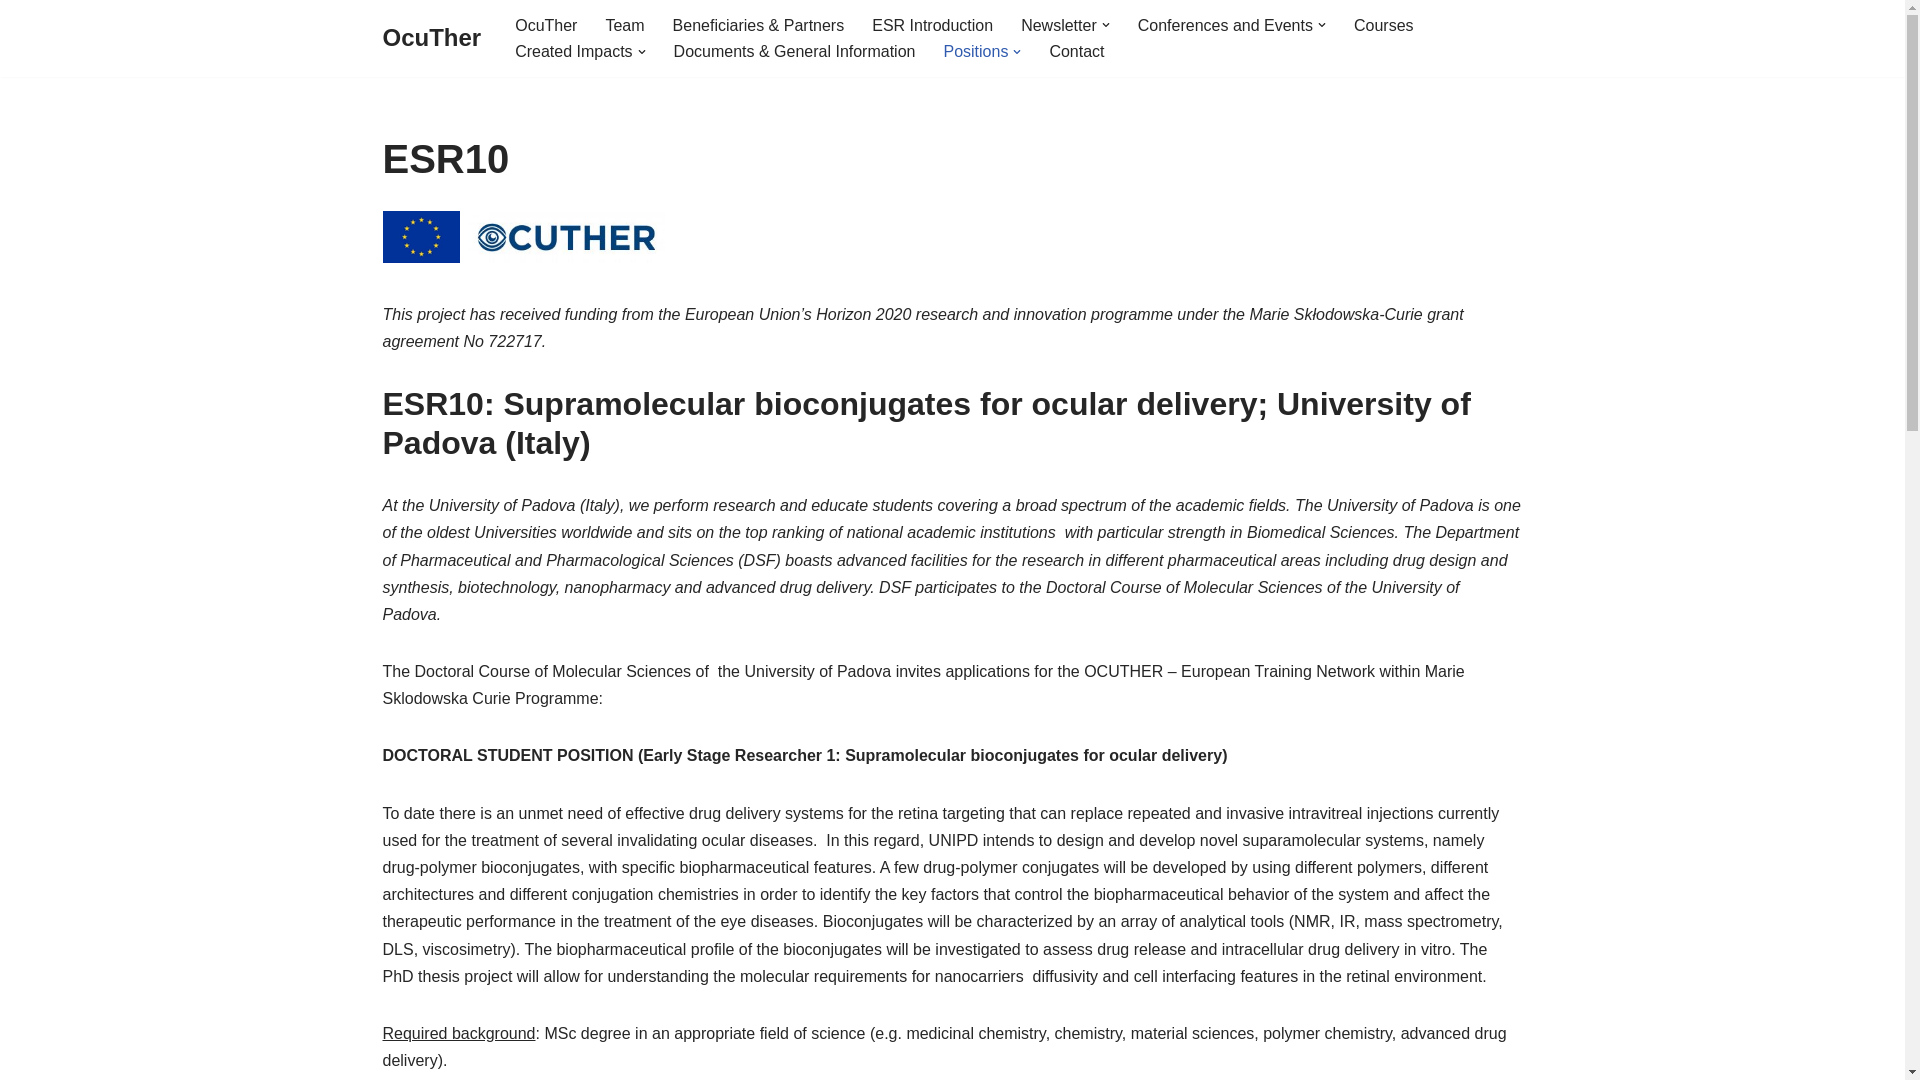 Image resolution: width=1920 pixels, height=1080 pixels. What do you see at coordinates (546, 24) in the screenshot?
I see `OcuTher` at bounding box center [546, 24].